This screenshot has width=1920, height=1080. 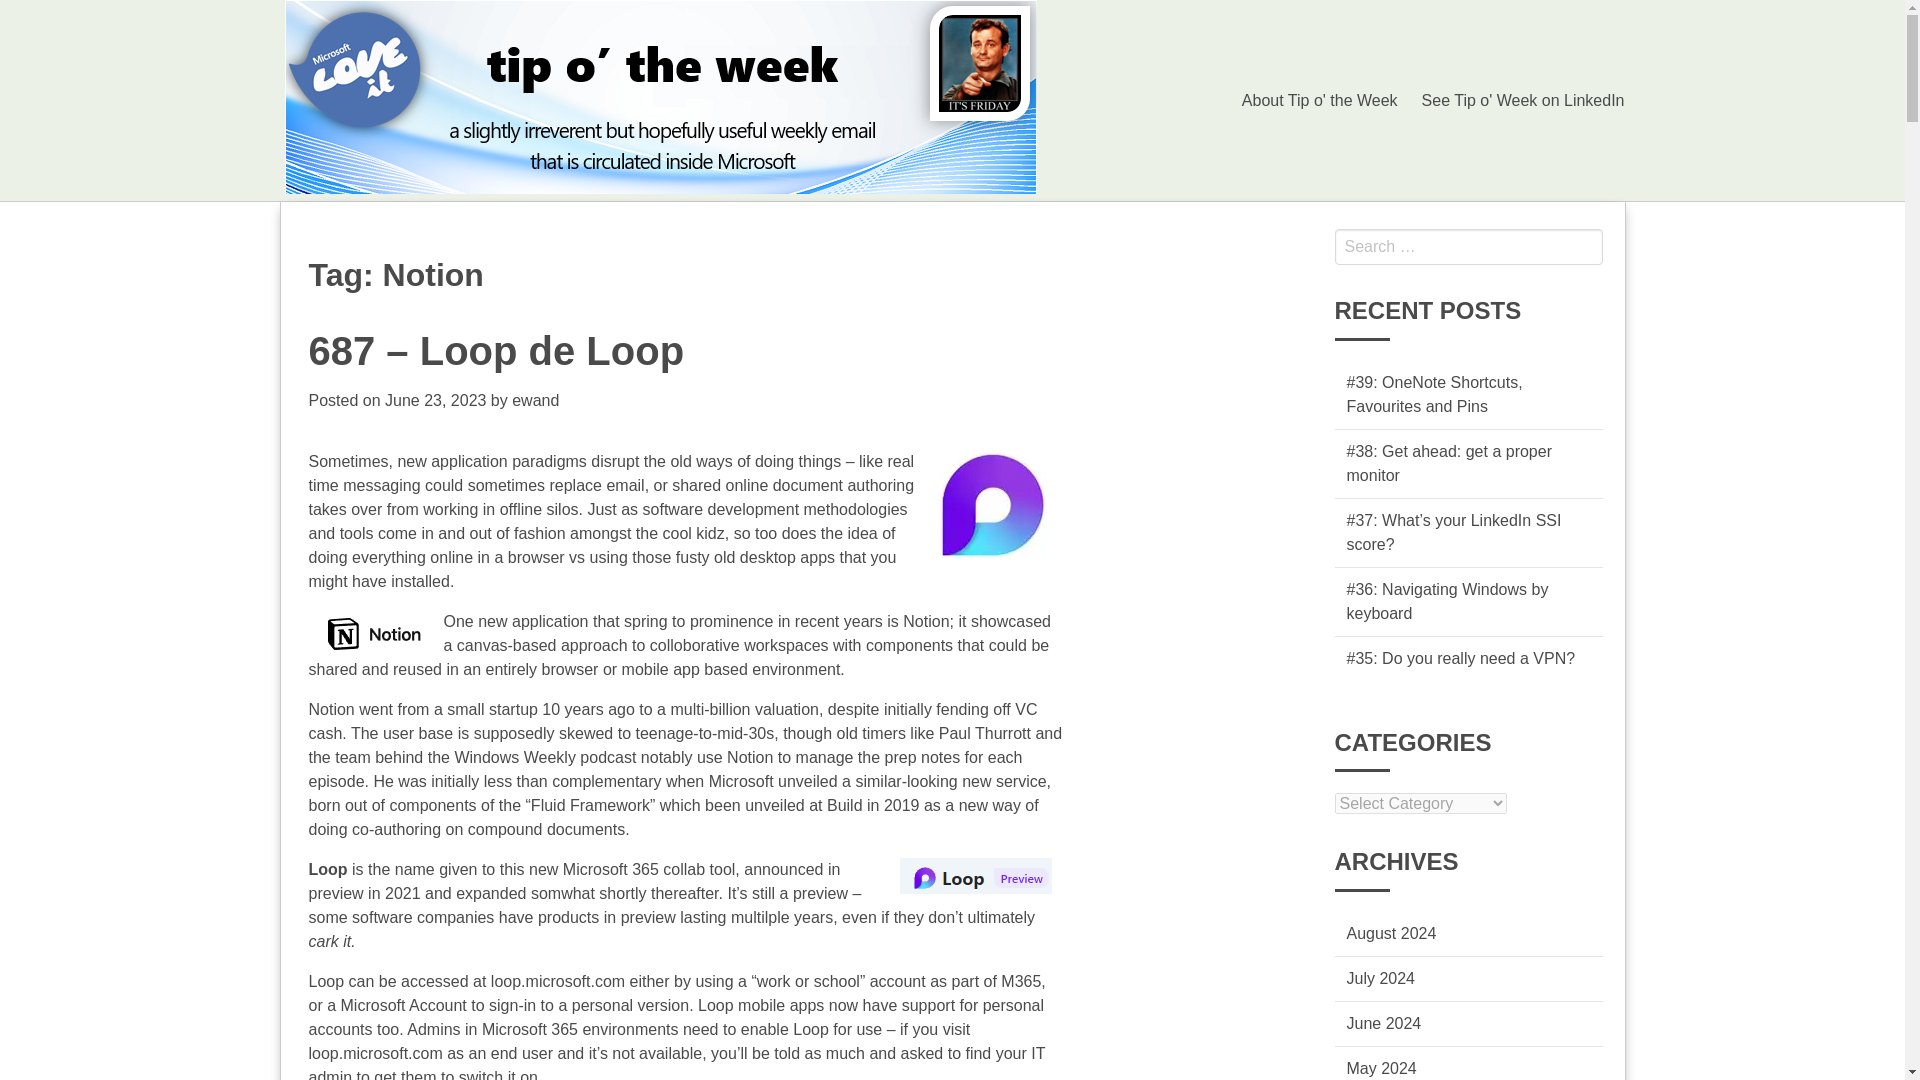 What do you see at coordinates (1468, 246) in the screenshot?
I see `Search for:` at bounding box center [1468, 246].